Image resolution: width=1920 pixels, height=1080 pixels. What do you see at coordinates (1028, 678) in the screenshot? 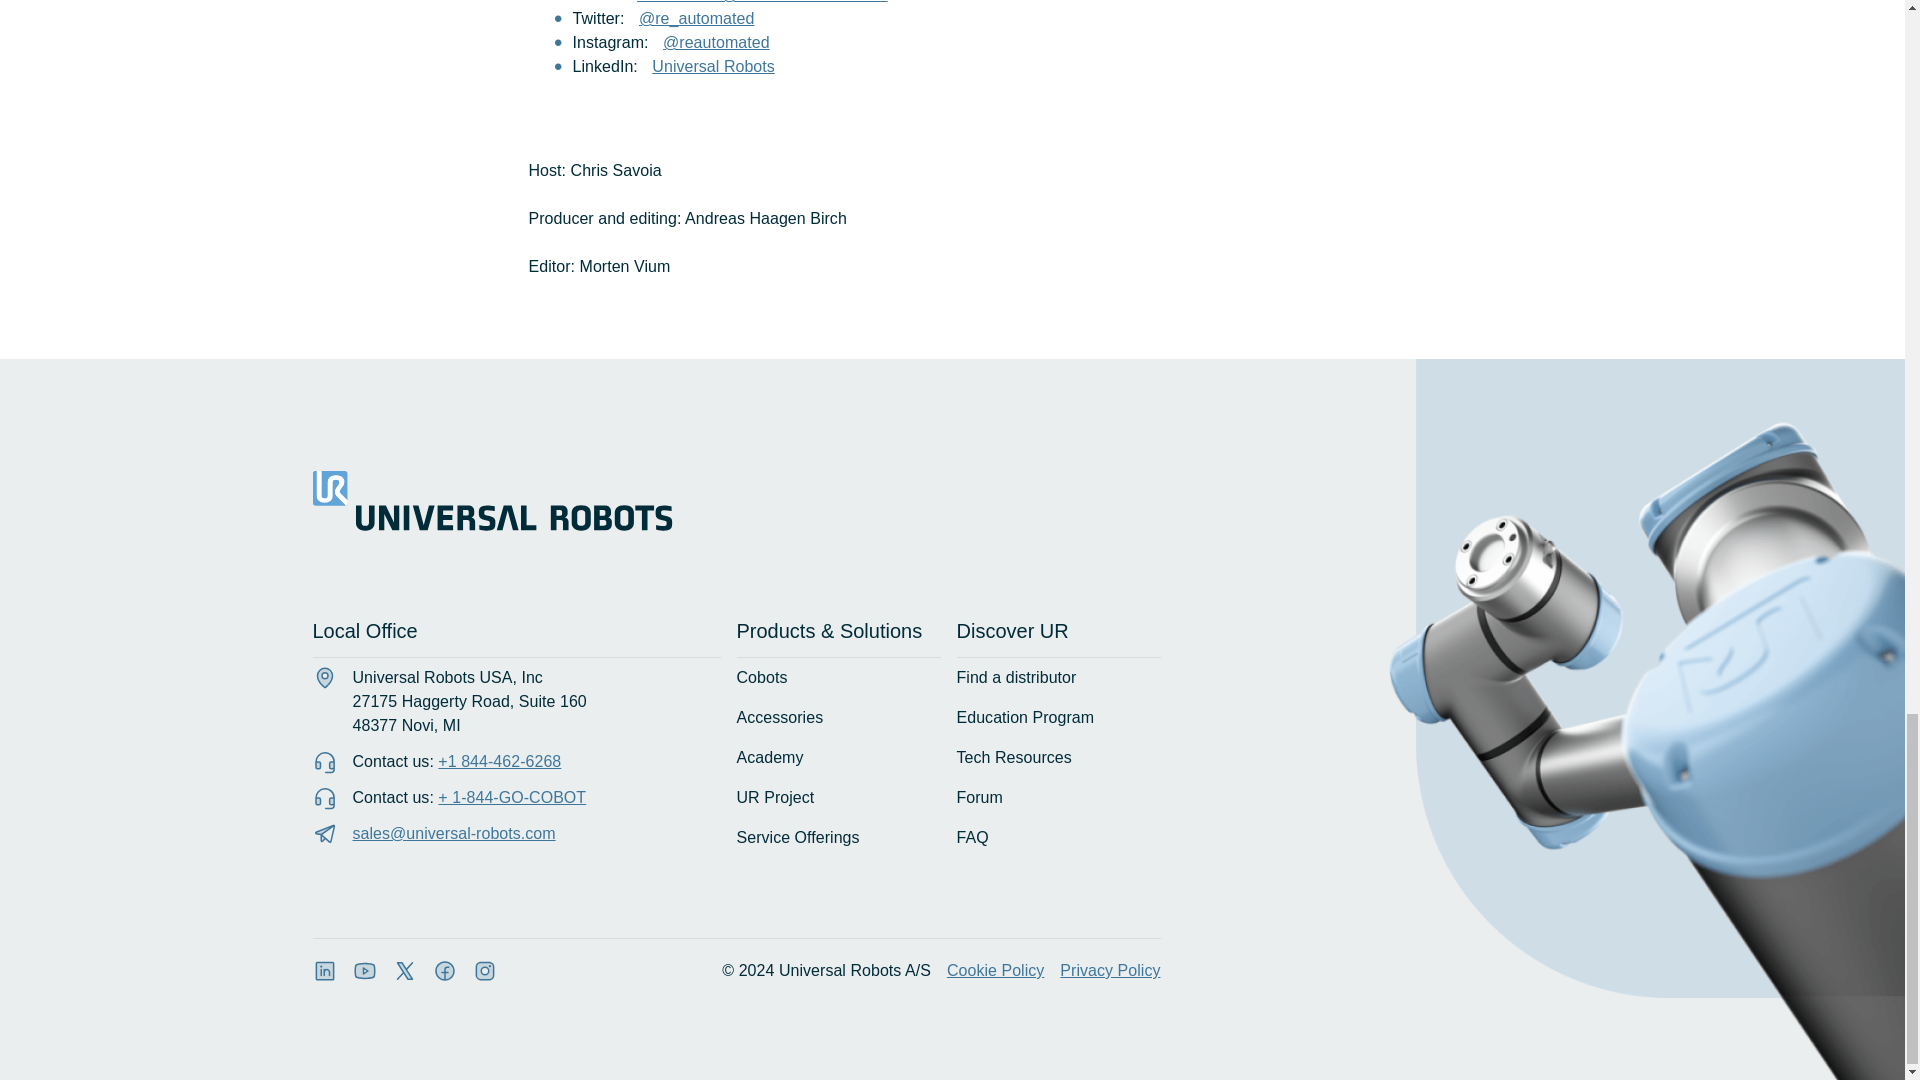
I see `Find a distributor` at bounding box center [1028, 678].